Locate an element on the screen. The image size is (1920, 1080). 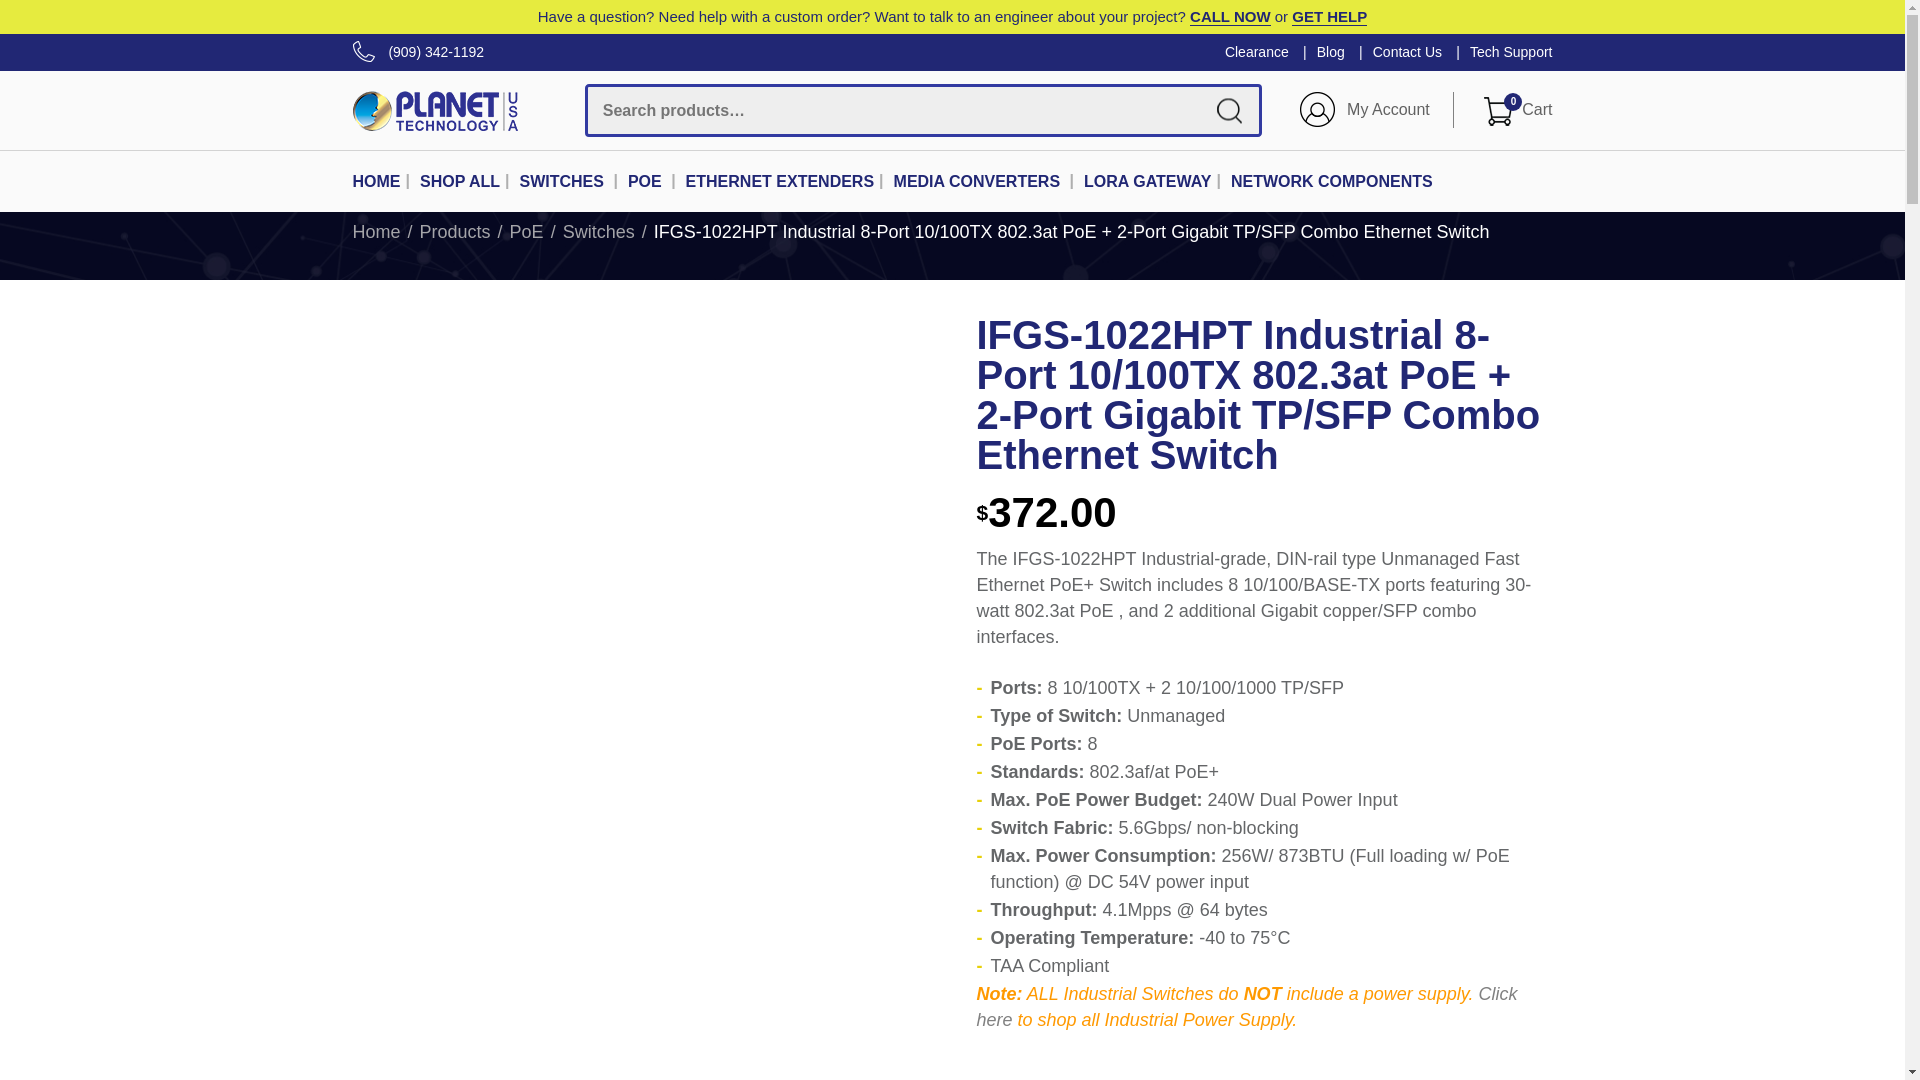
Go to Products. is located at coordinates (456, 232).